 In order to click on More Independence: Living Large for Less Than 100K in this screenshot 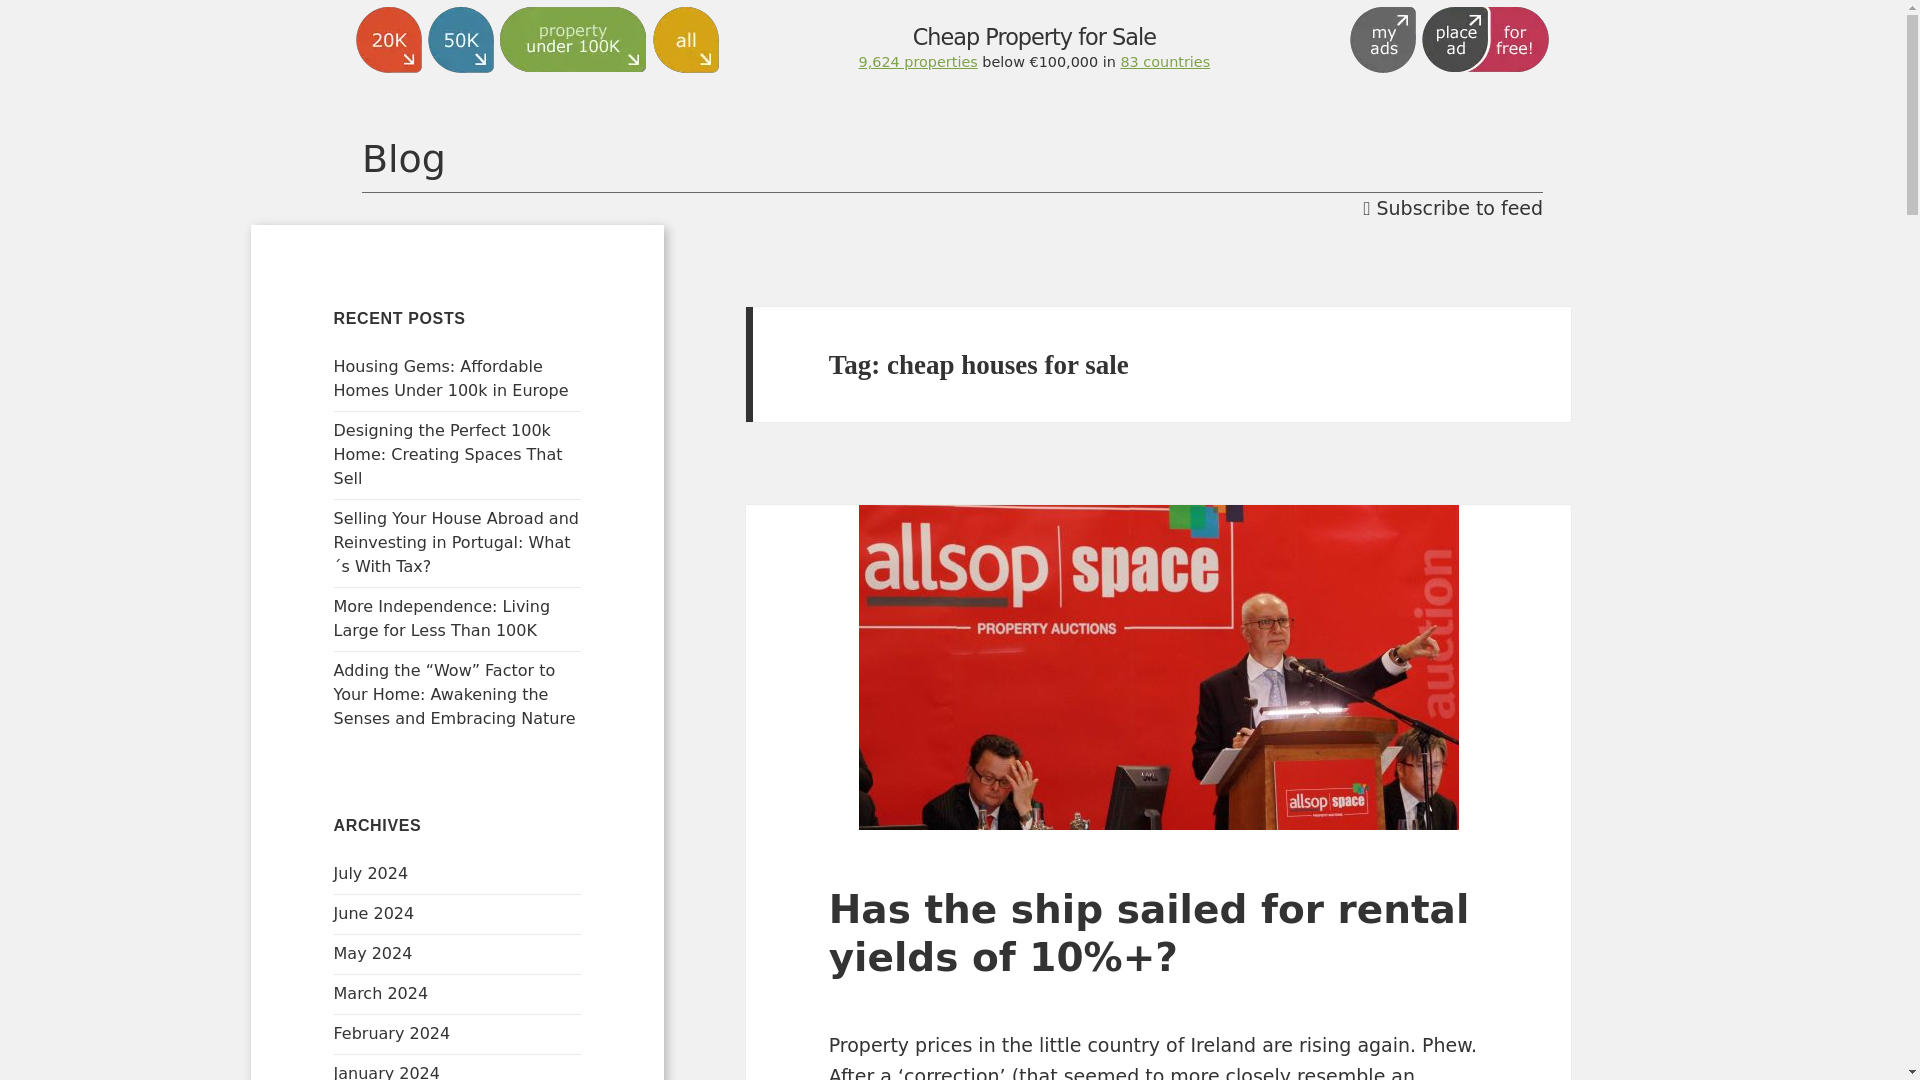, I will do `click(442, 618)`.